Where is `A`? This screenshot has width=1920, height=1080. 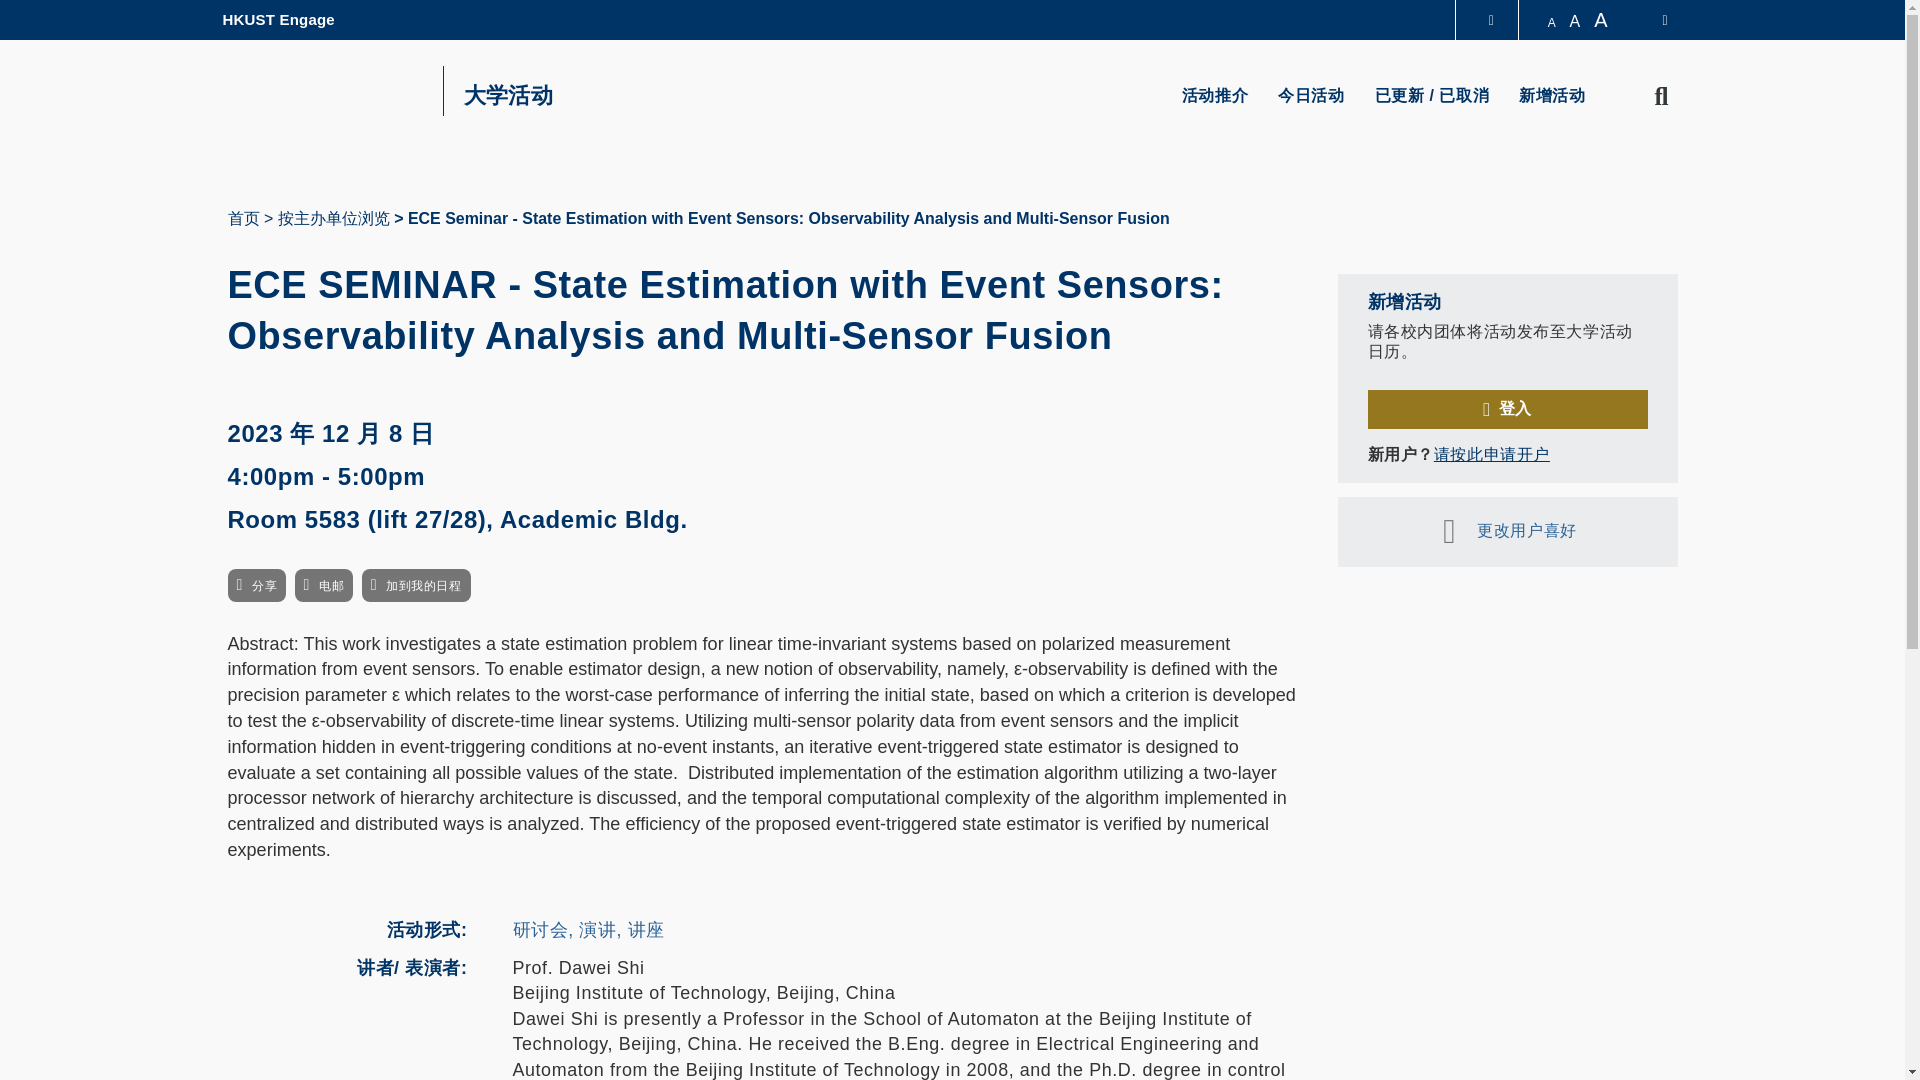
A is located at coordinates (1552, 23).